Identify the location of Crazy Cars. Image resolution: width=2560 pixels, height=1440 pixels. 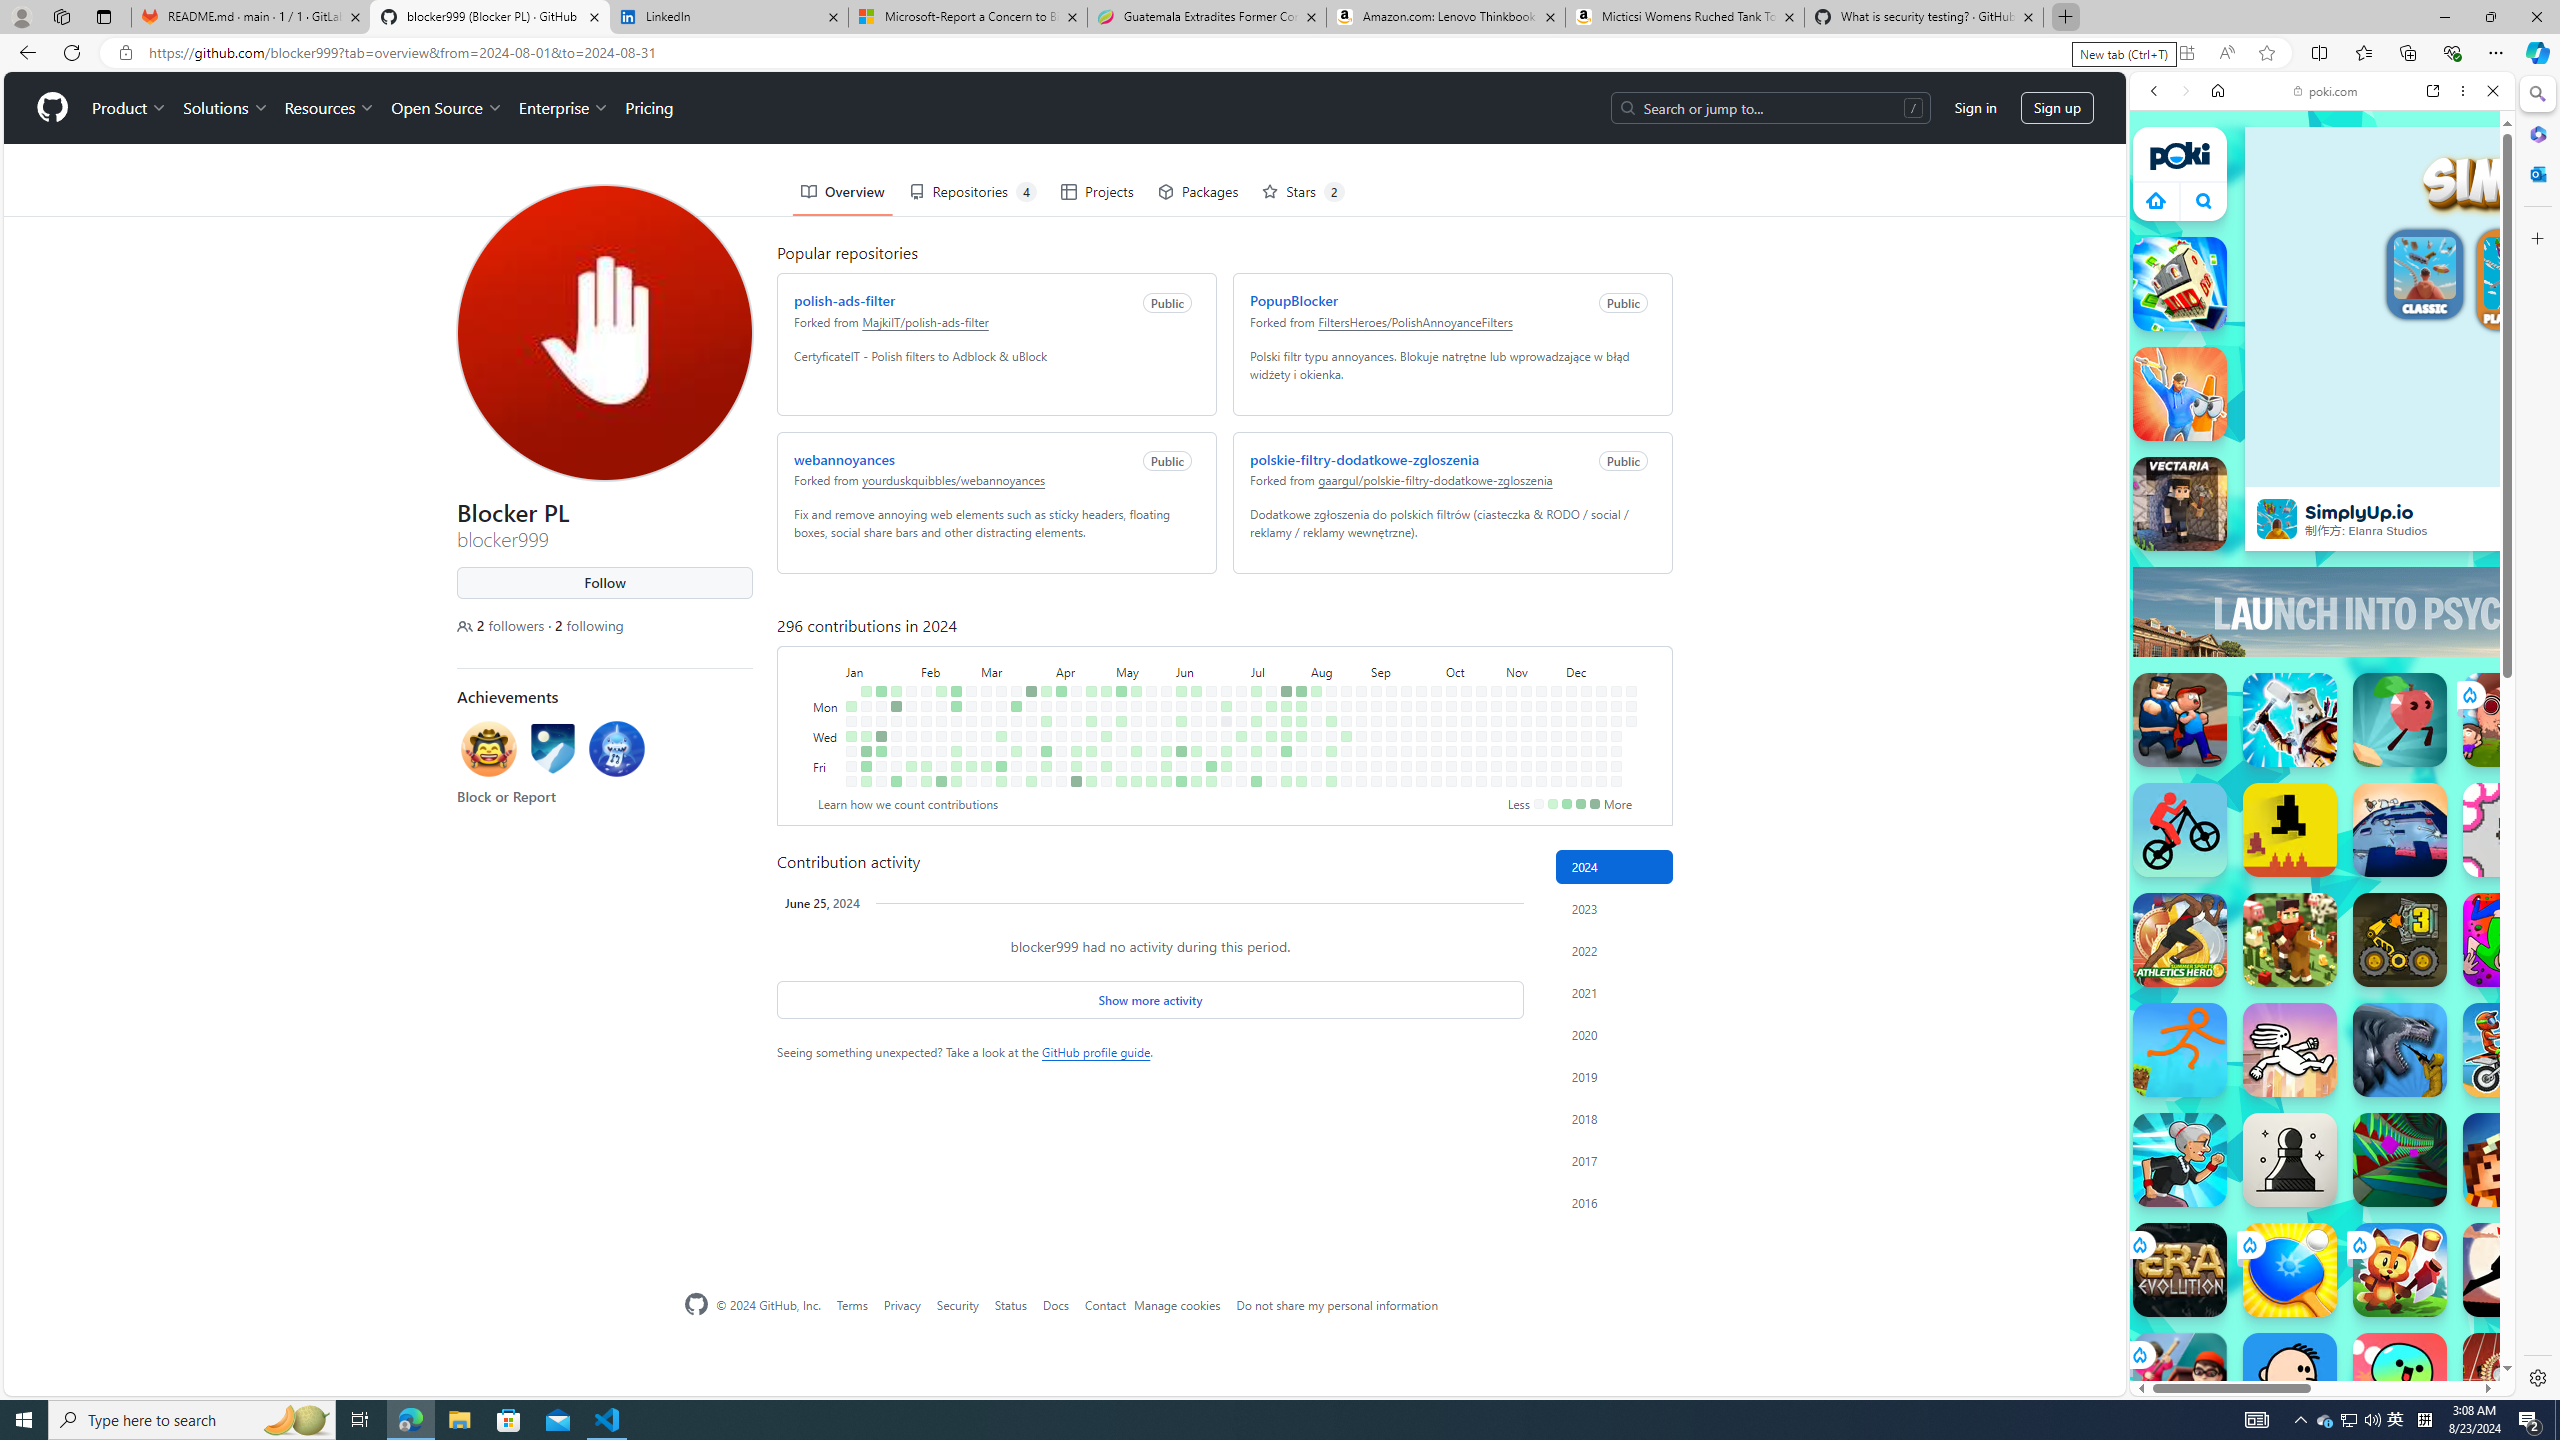
(2496, 1010).